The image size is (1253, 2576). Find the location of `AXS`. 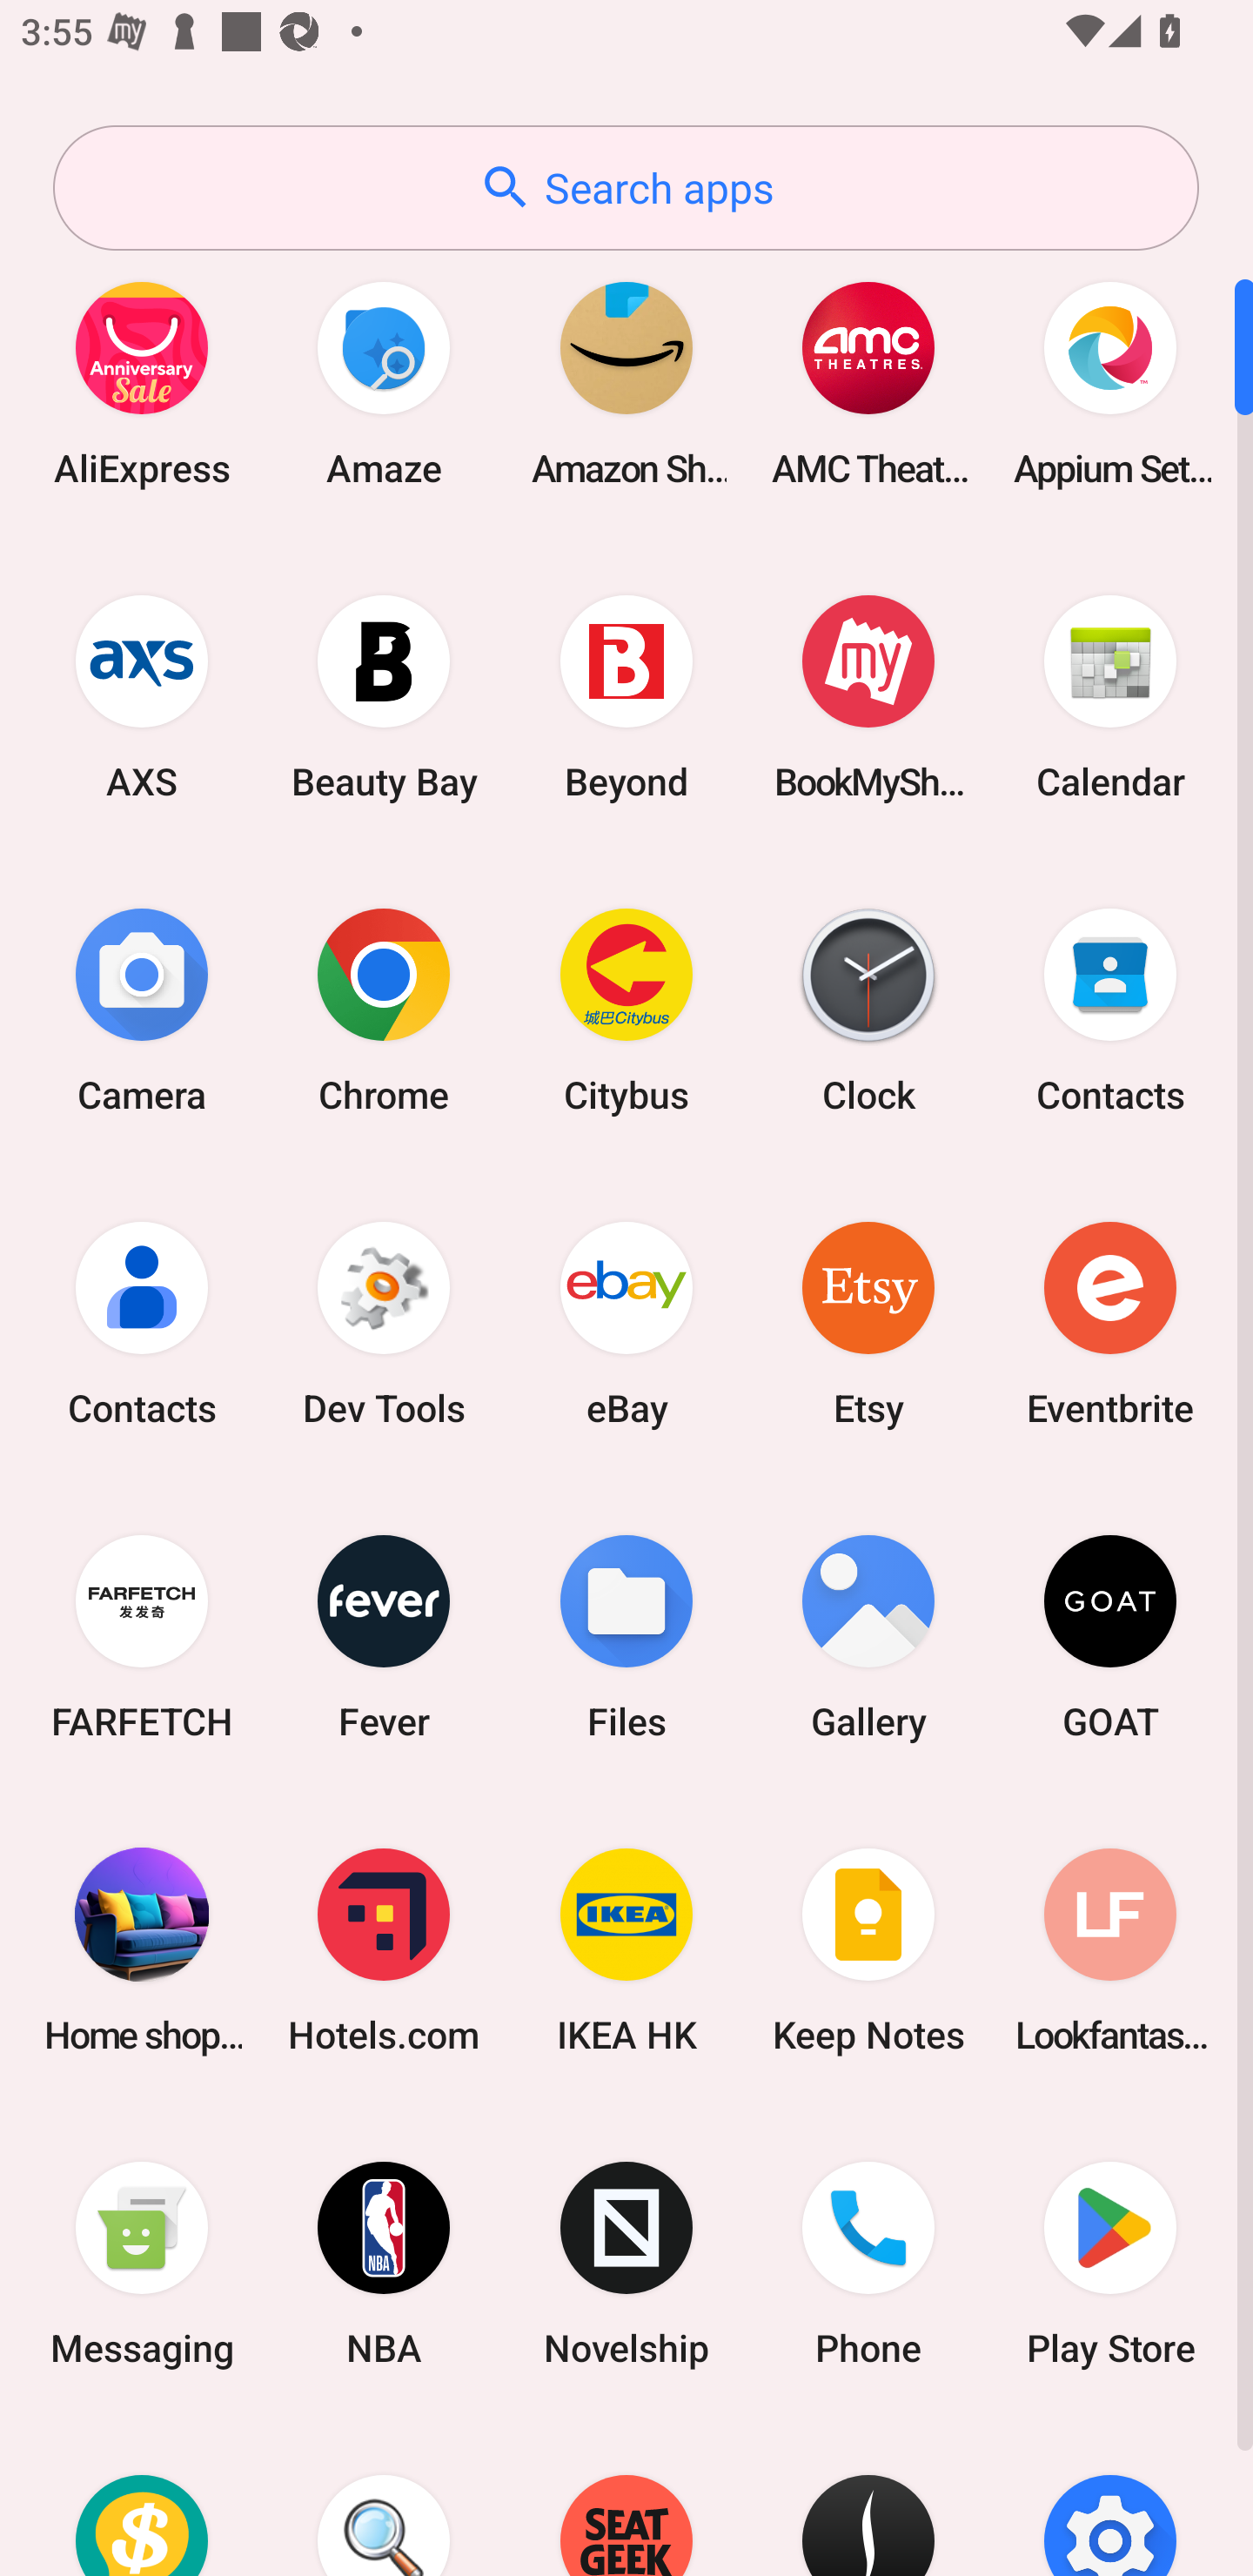

AXS is located at coordinates (142, 696).